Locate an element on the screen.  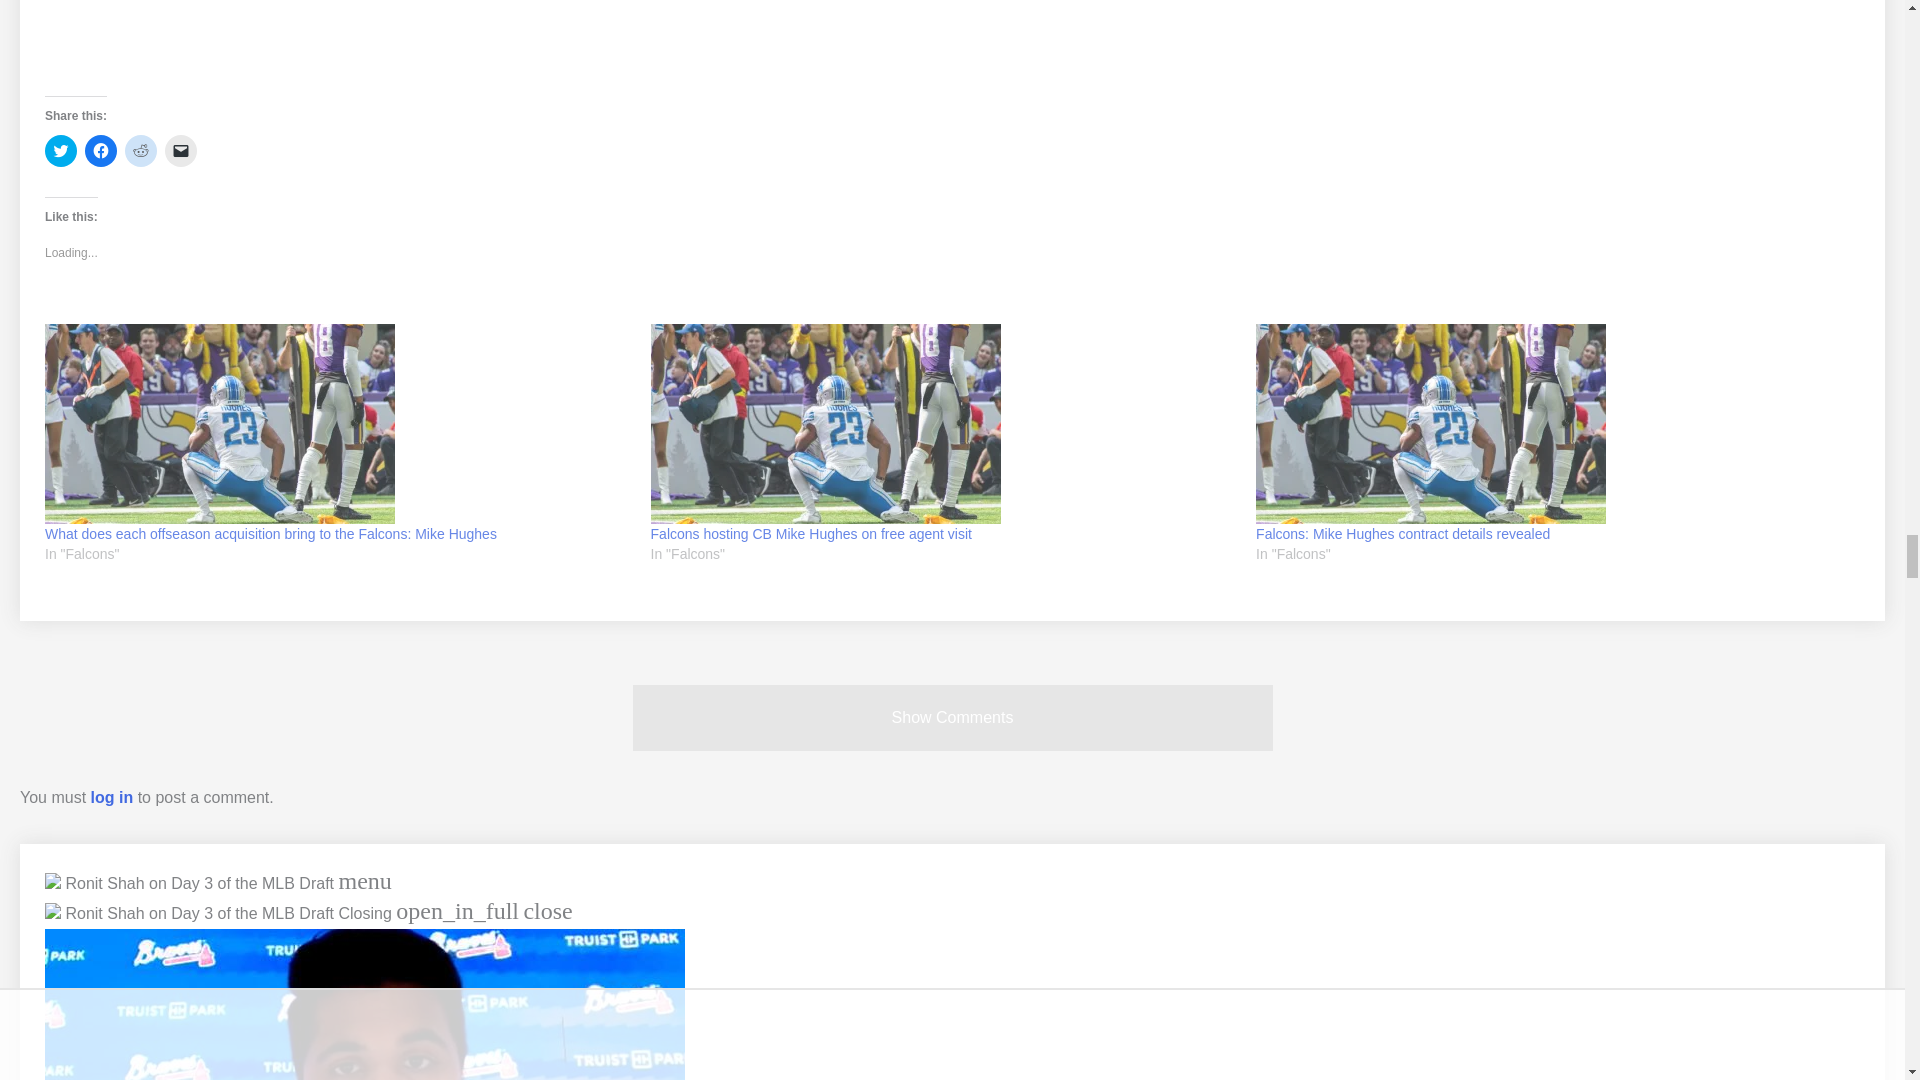
Click to share on Reddit is located at coordinates (140, 151).